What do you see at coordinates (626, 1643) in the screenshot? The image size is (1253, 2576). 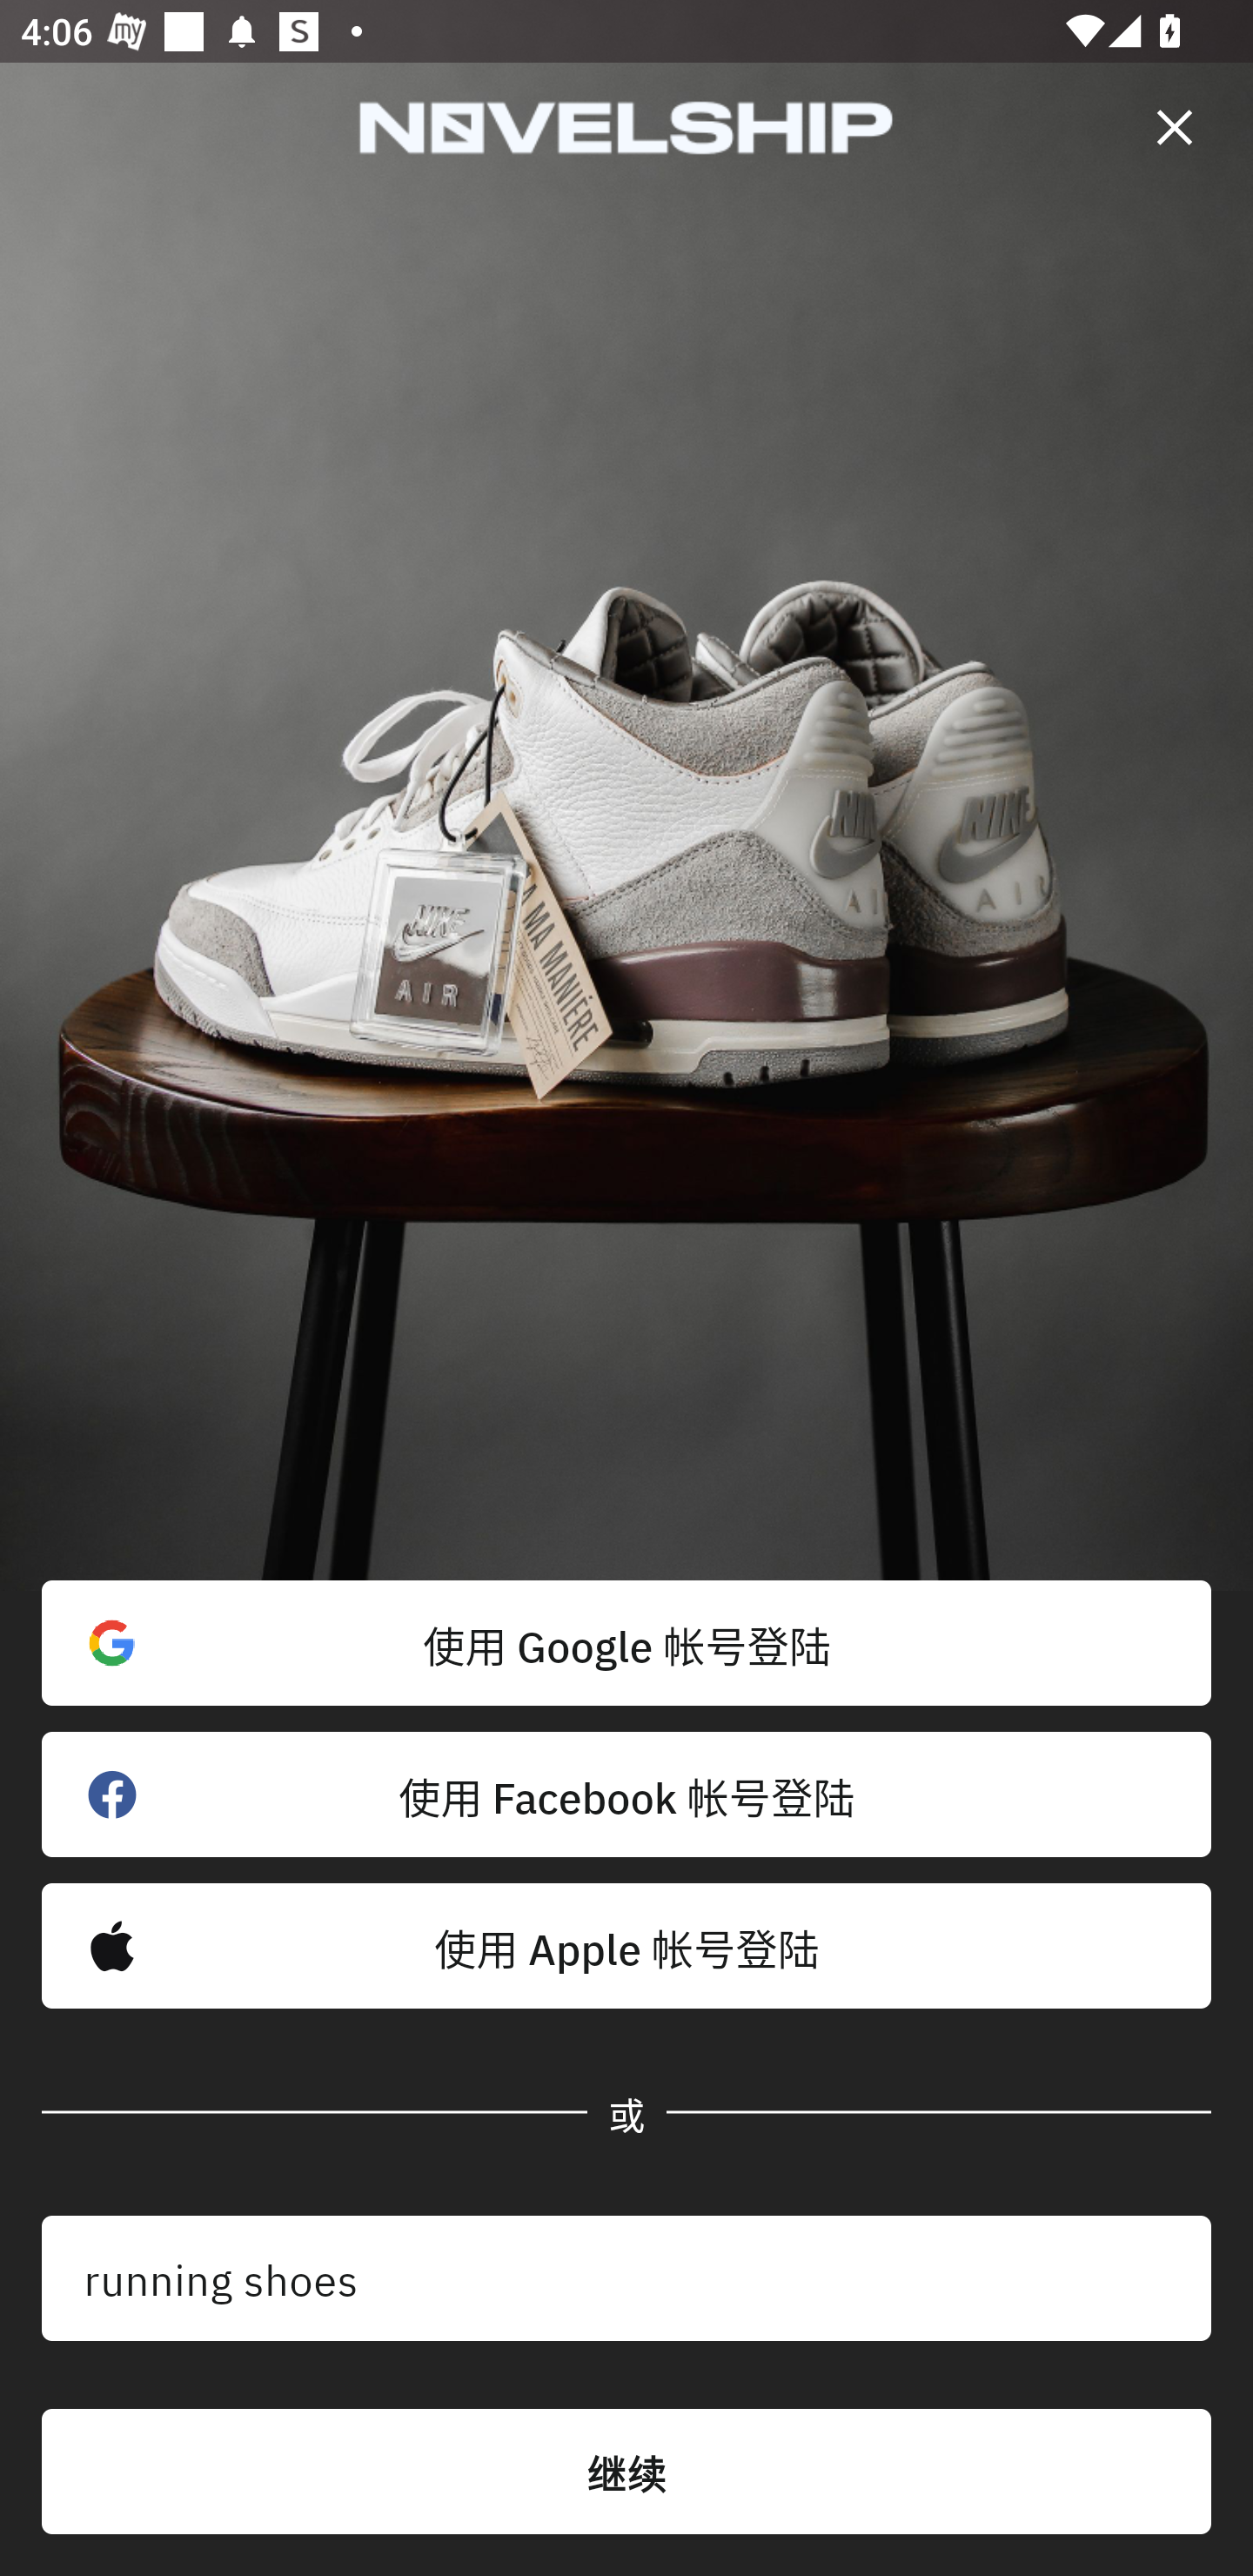 I see `使用 Google 帐号登陆` at bounding box center [626, 1643].